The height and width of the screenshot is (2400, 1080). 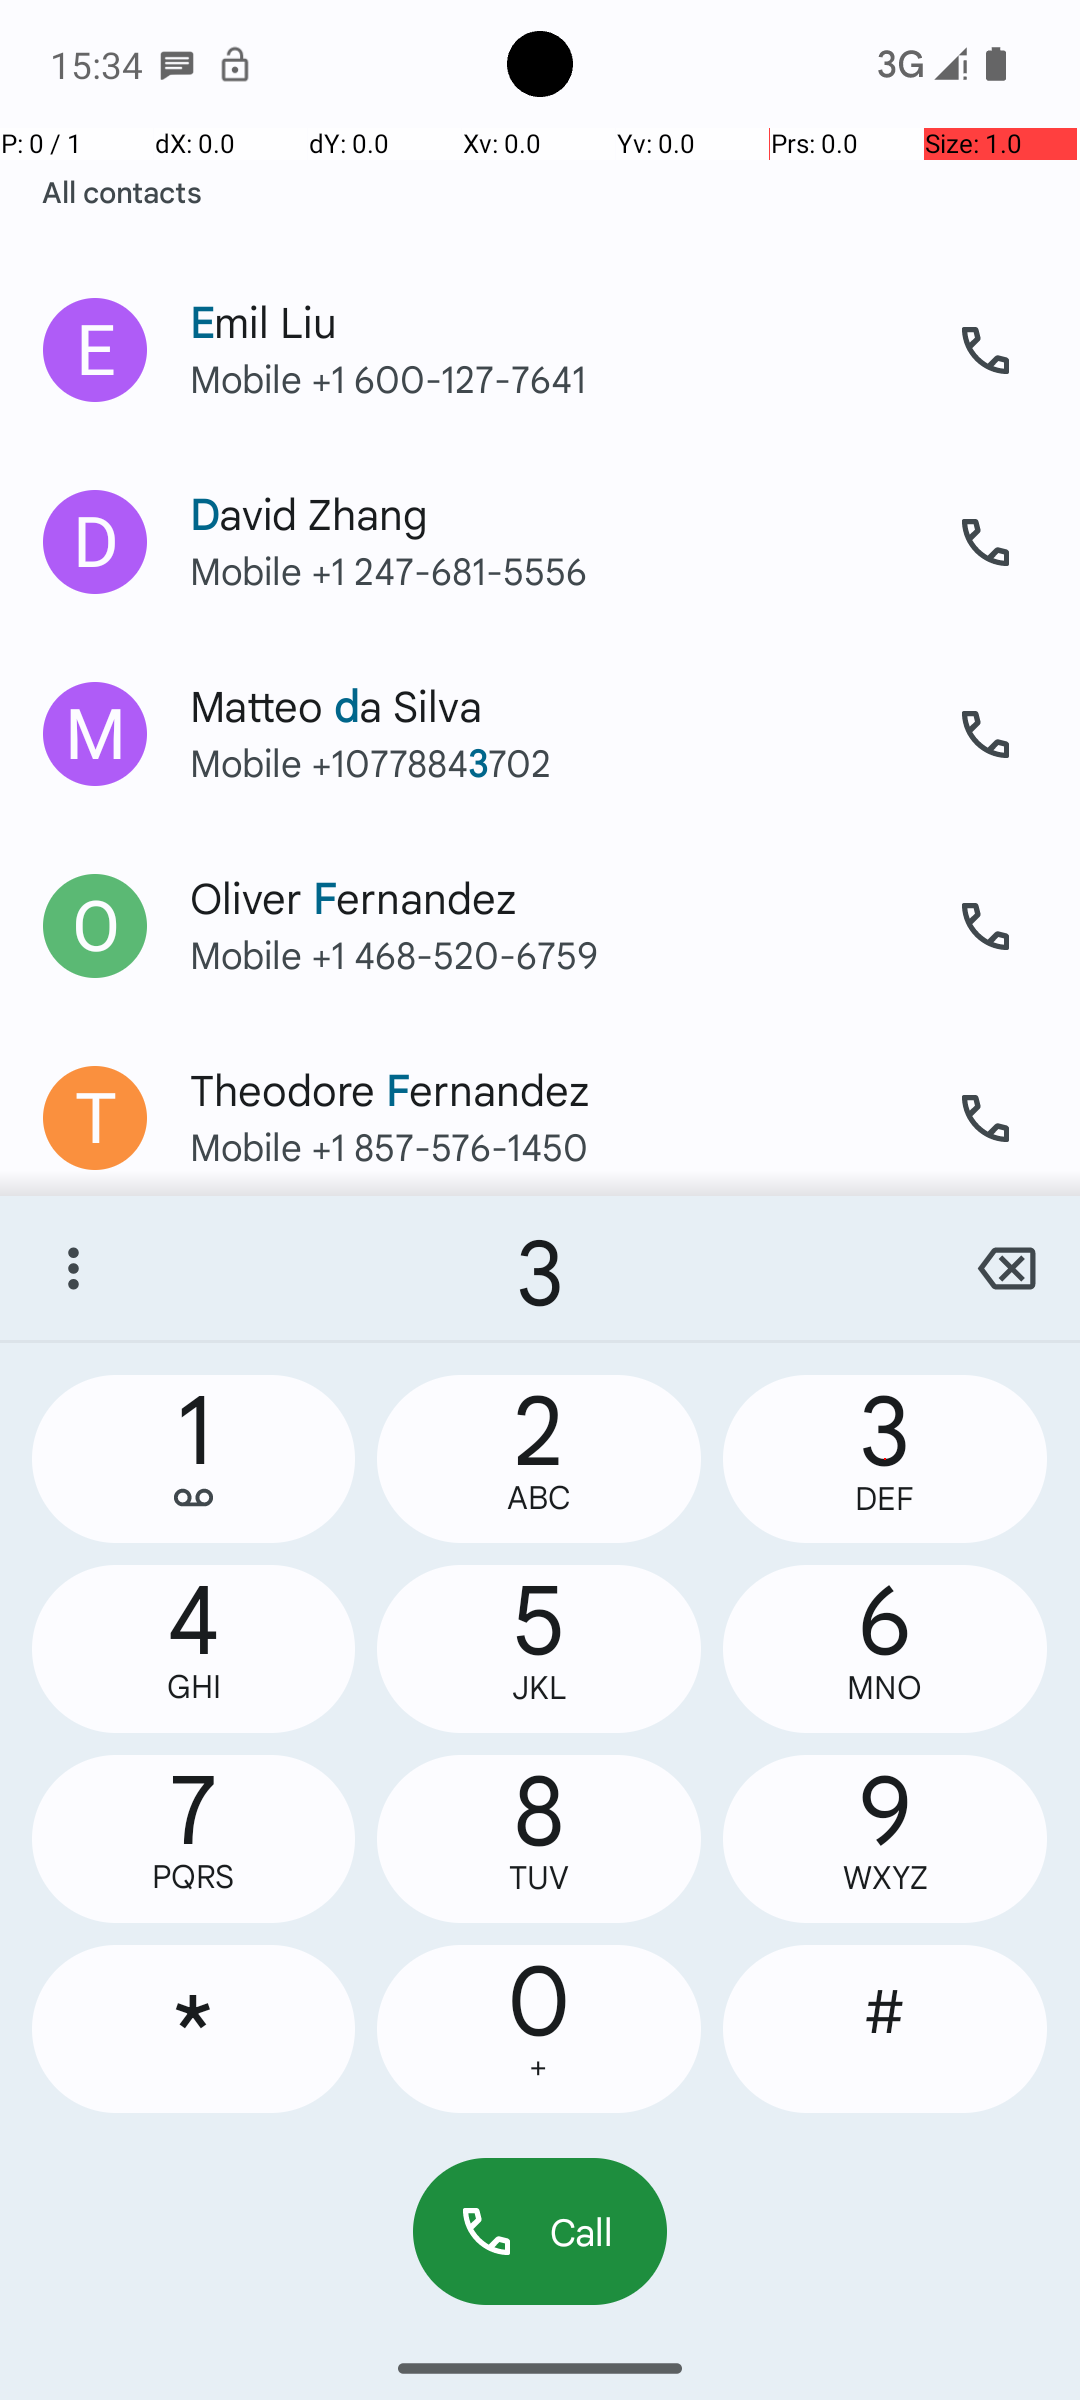 I want to click on Mobile ‪+1 468-520-6759‬, so click(x=551, y=974).